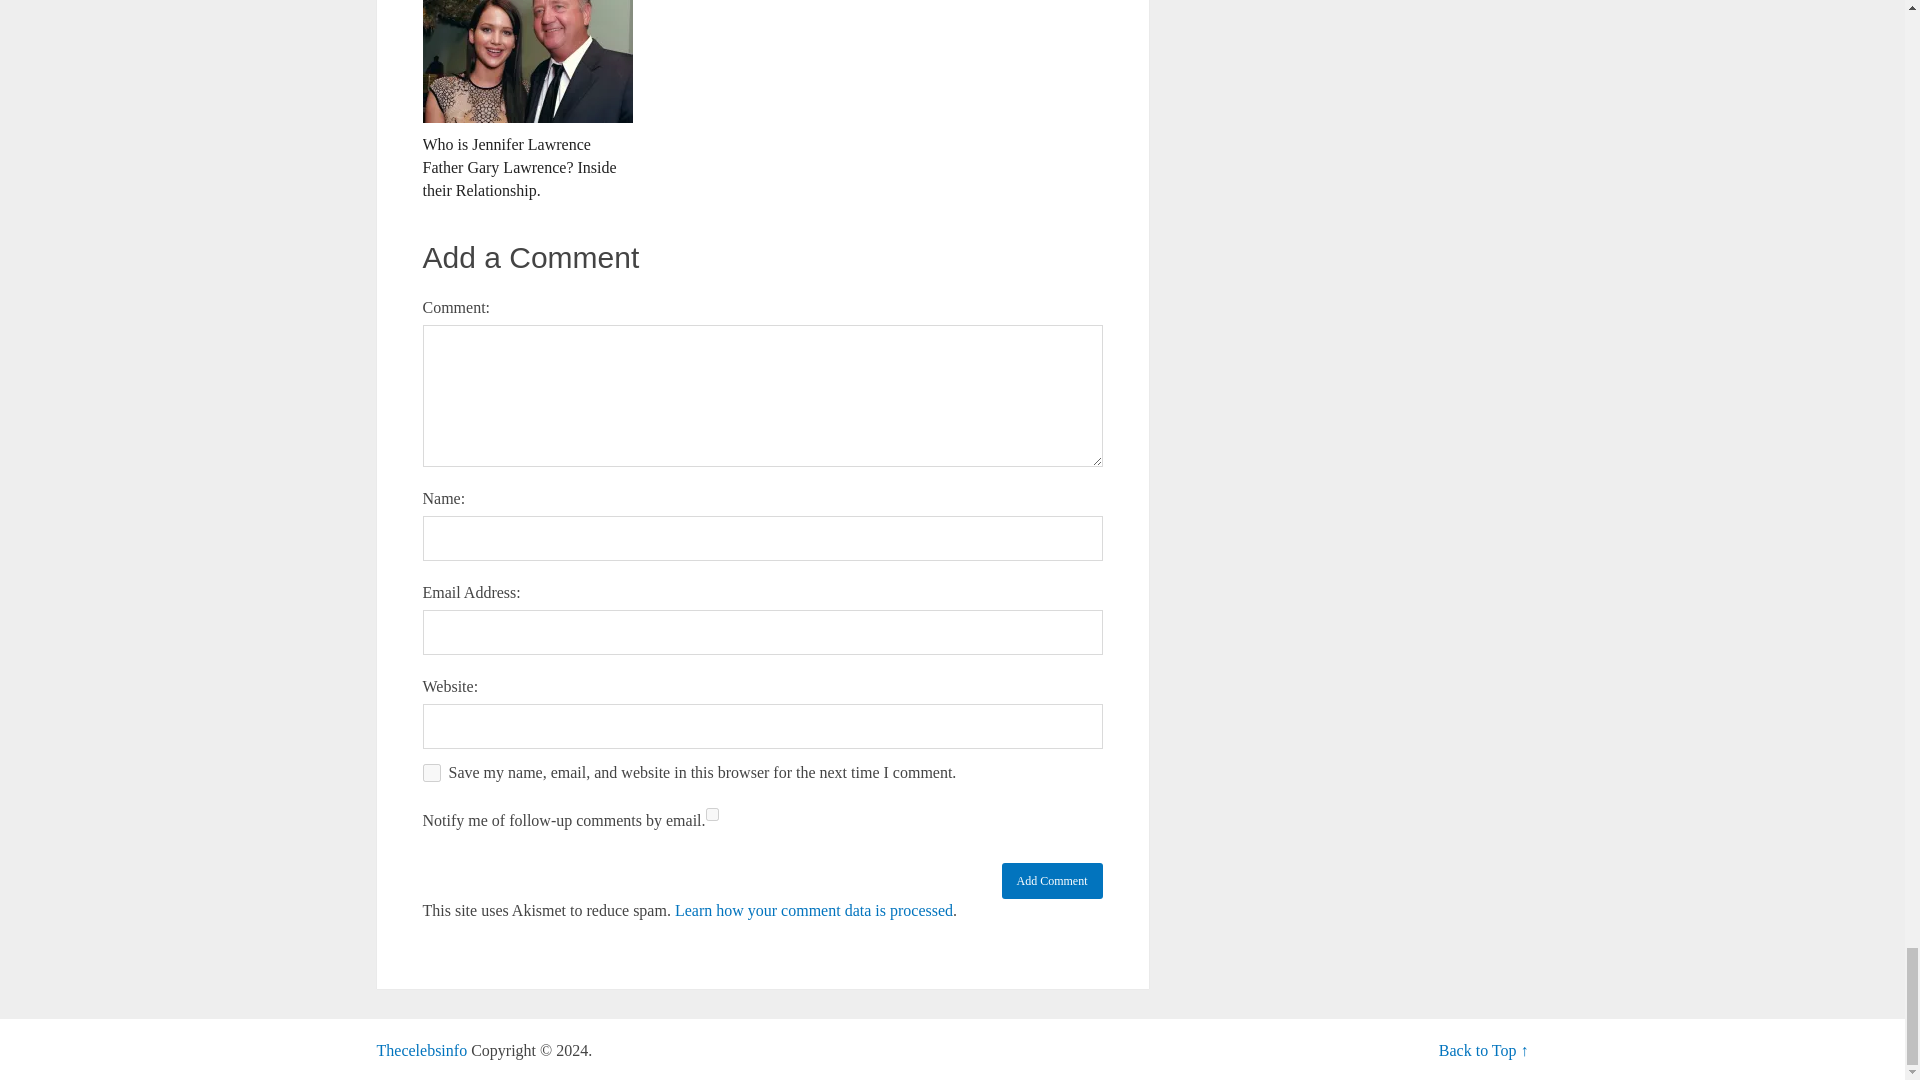 The image size is (1920, 1080). What do you see at coordinates (1052, 880) in the screenshot?
I see `Add Comment` at bounding box center [1052, 880].